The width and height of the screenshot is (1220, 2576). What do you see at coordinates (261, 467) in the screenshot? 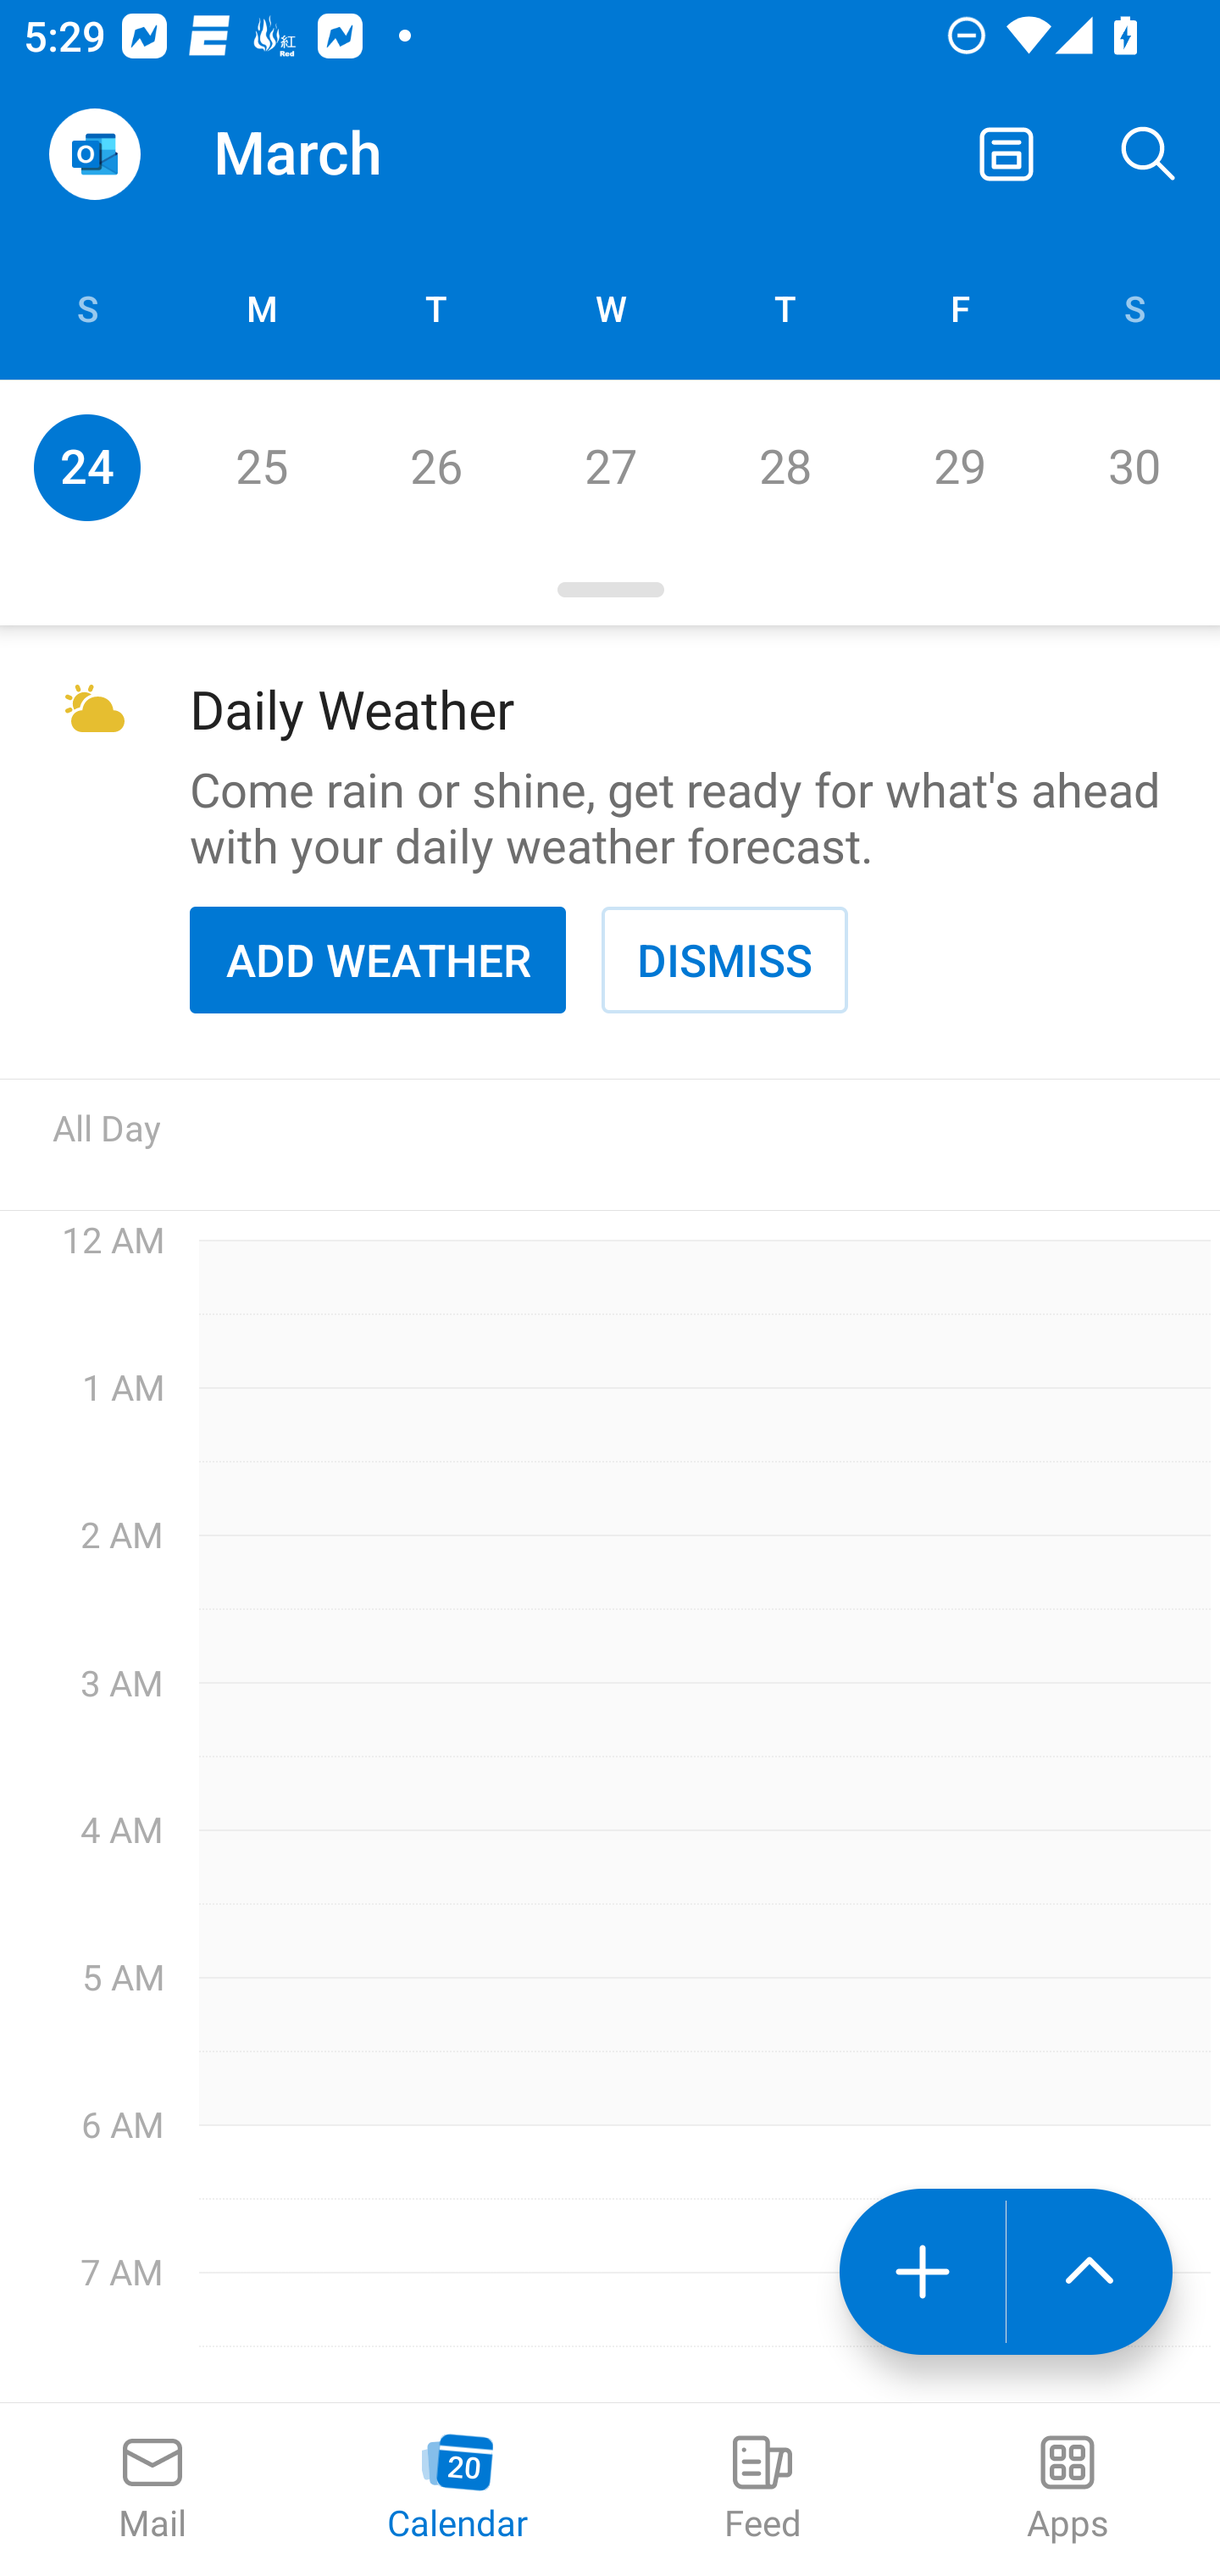
I see `25 Monday, March 25` at bounding box center [261, 467].